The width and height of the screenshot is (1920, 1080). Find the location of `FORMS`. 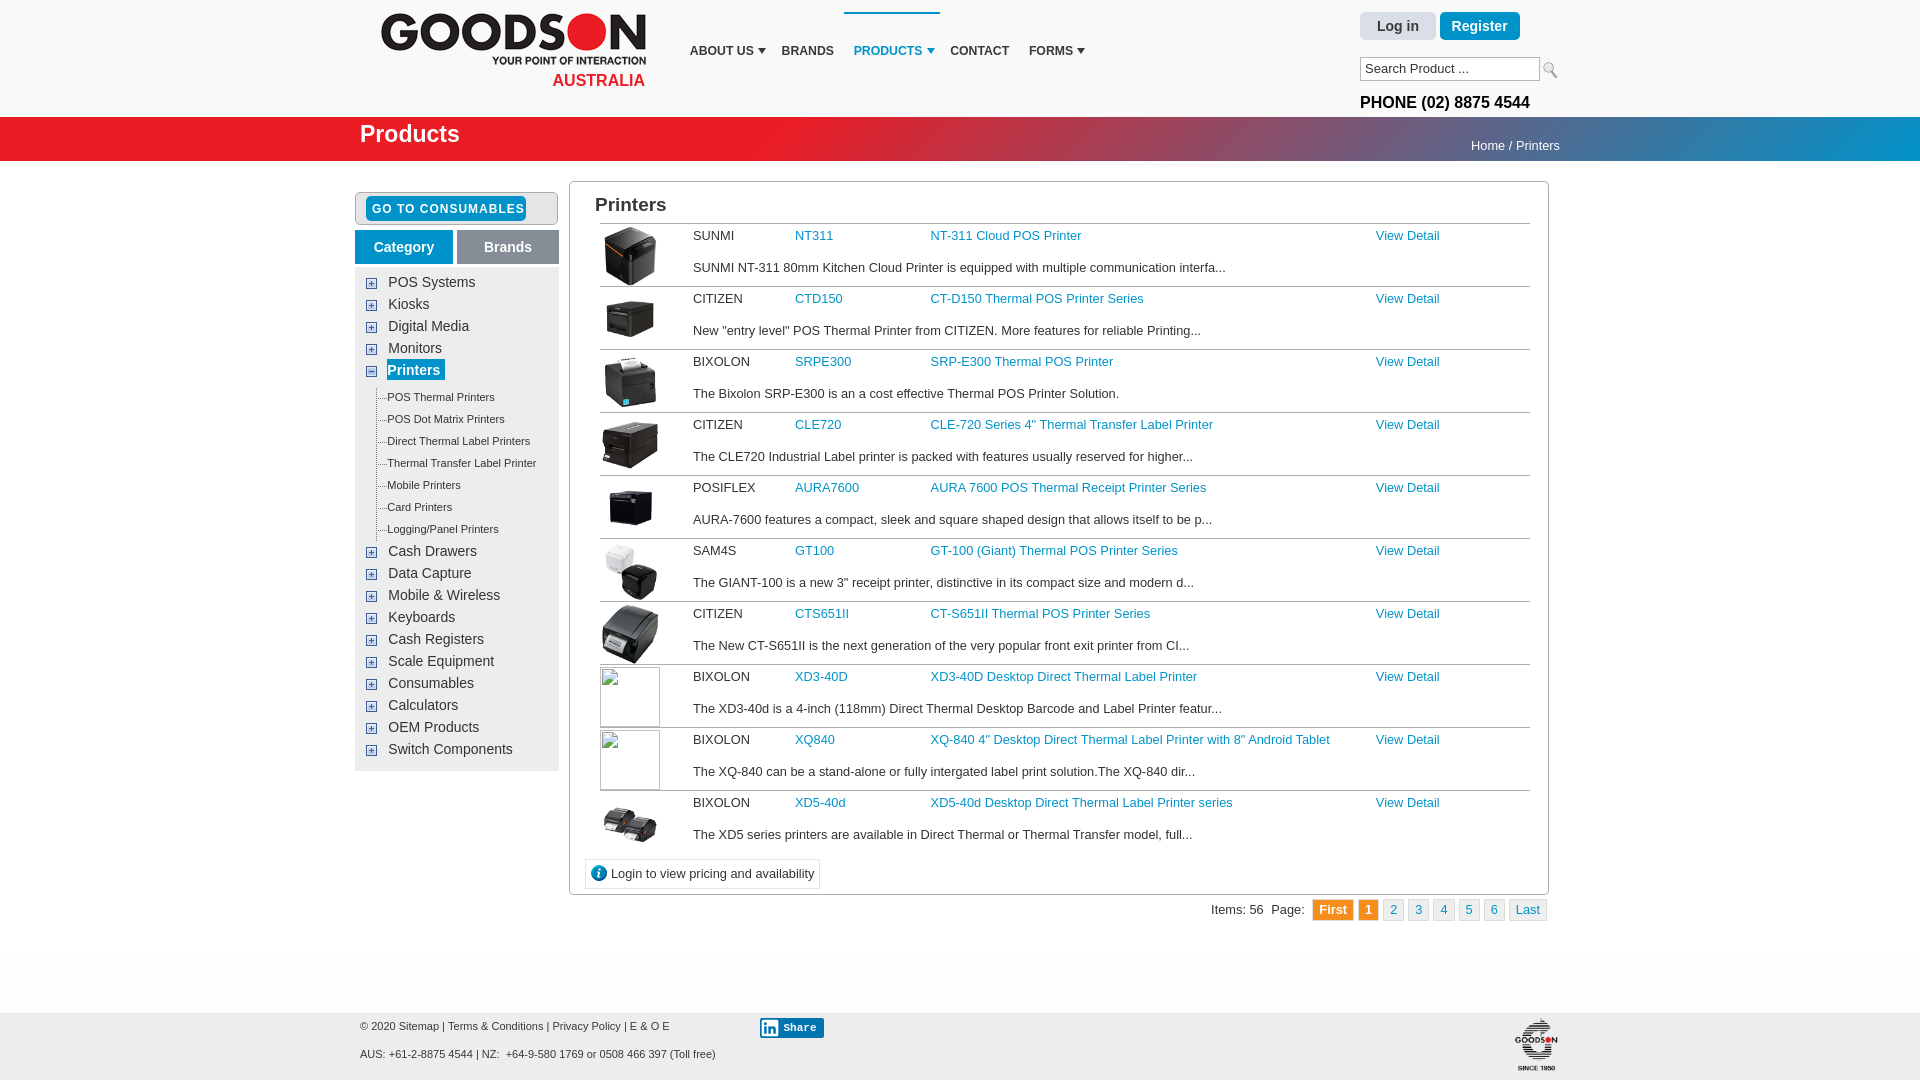

FORMS is located at coordinates (1055, 38).